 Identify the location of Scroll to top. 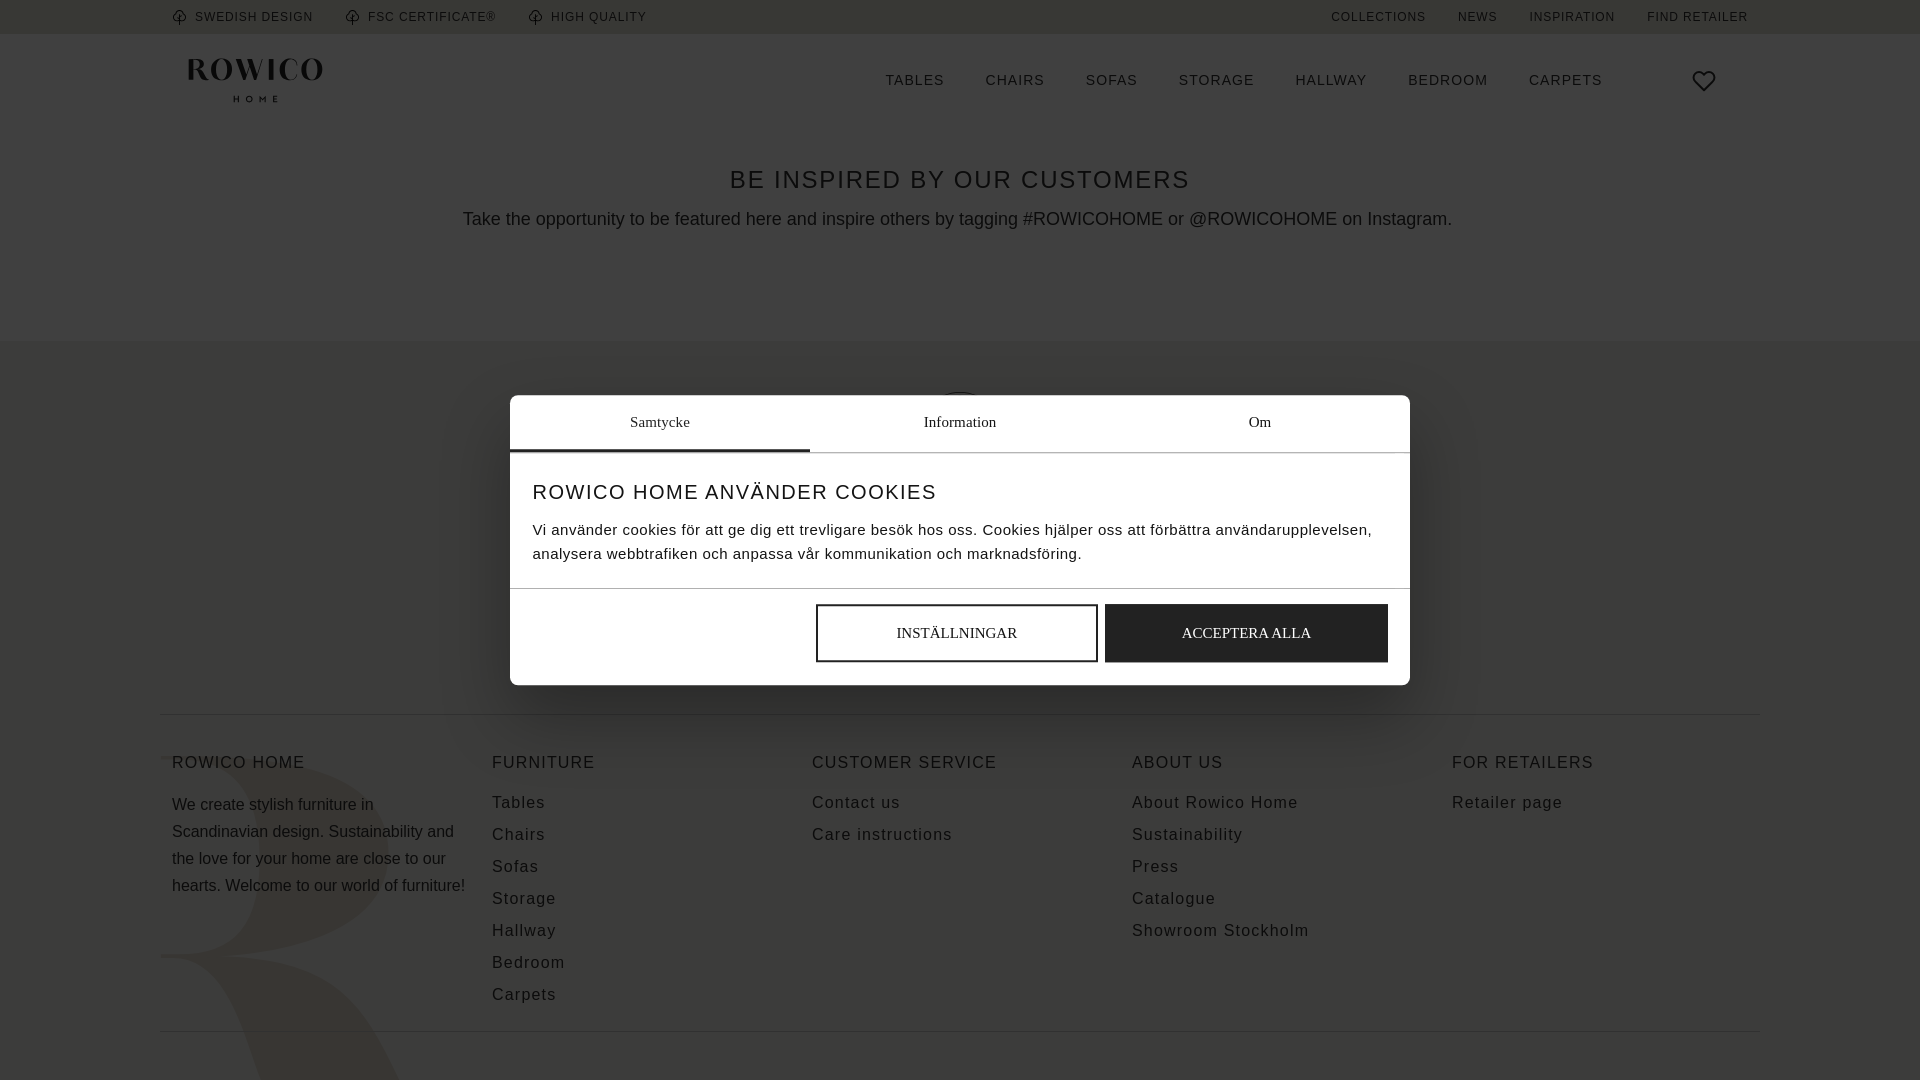
(960, 480).